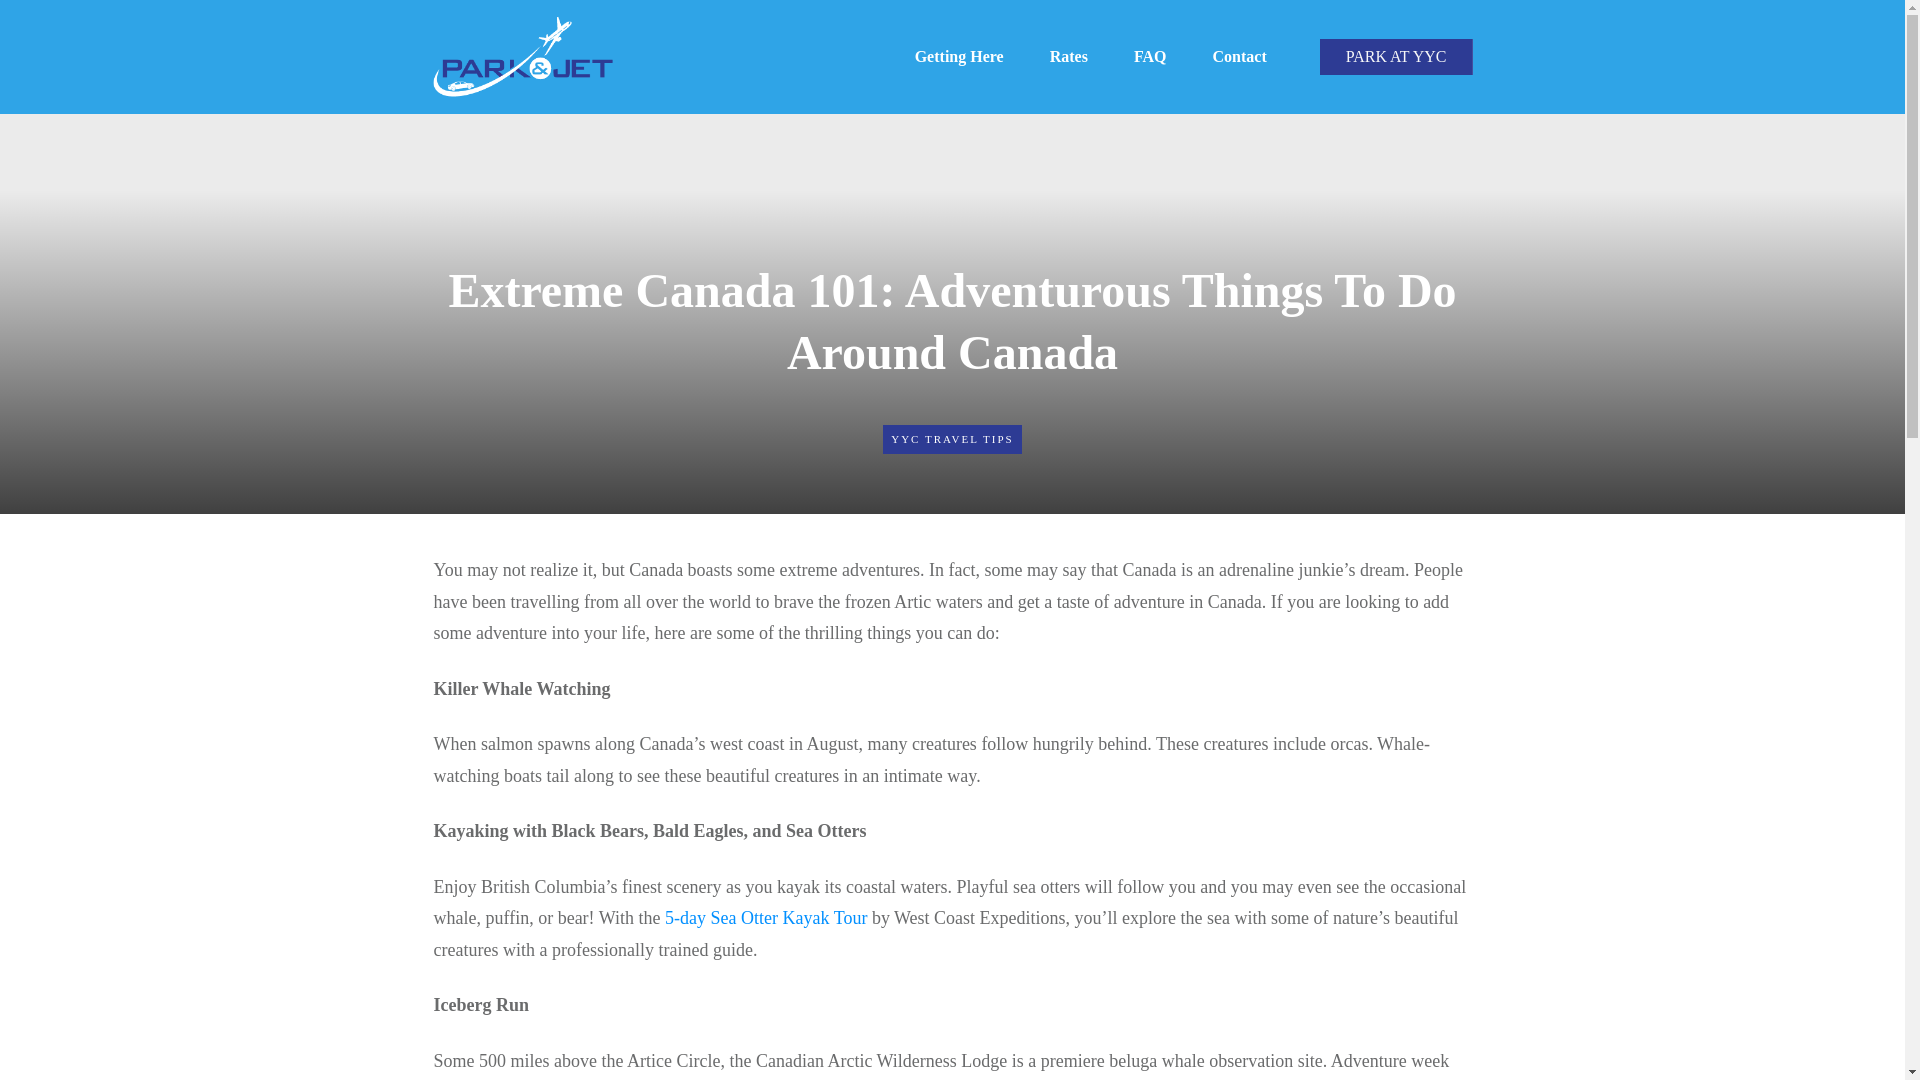 This screenshot has height=1080, width=1920. What do you see at coordinates (1069, 57) in the screenshot?
I see `Rates` at bounding box center [1069, 57].